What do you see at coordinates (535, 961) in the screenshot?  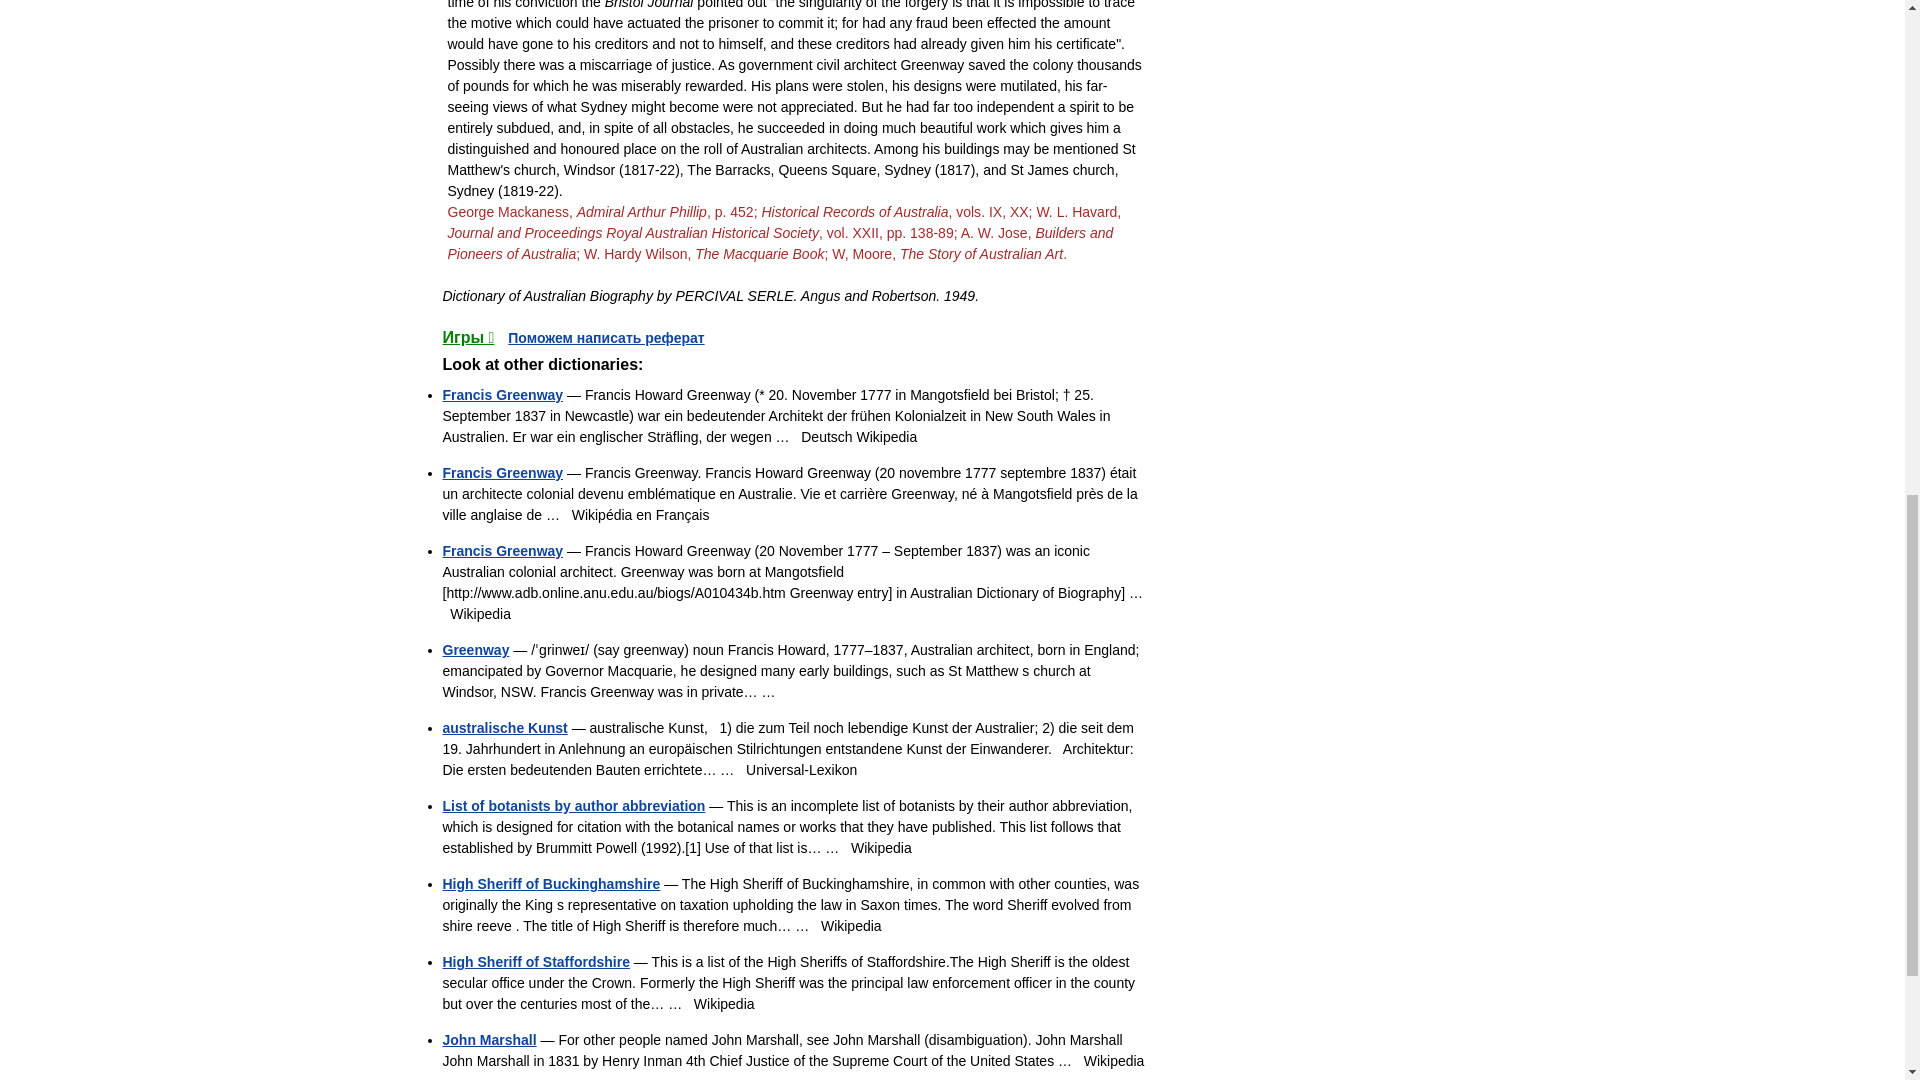 I see `High Sheriff of Staffordshire` at bounding box center [535, 961].